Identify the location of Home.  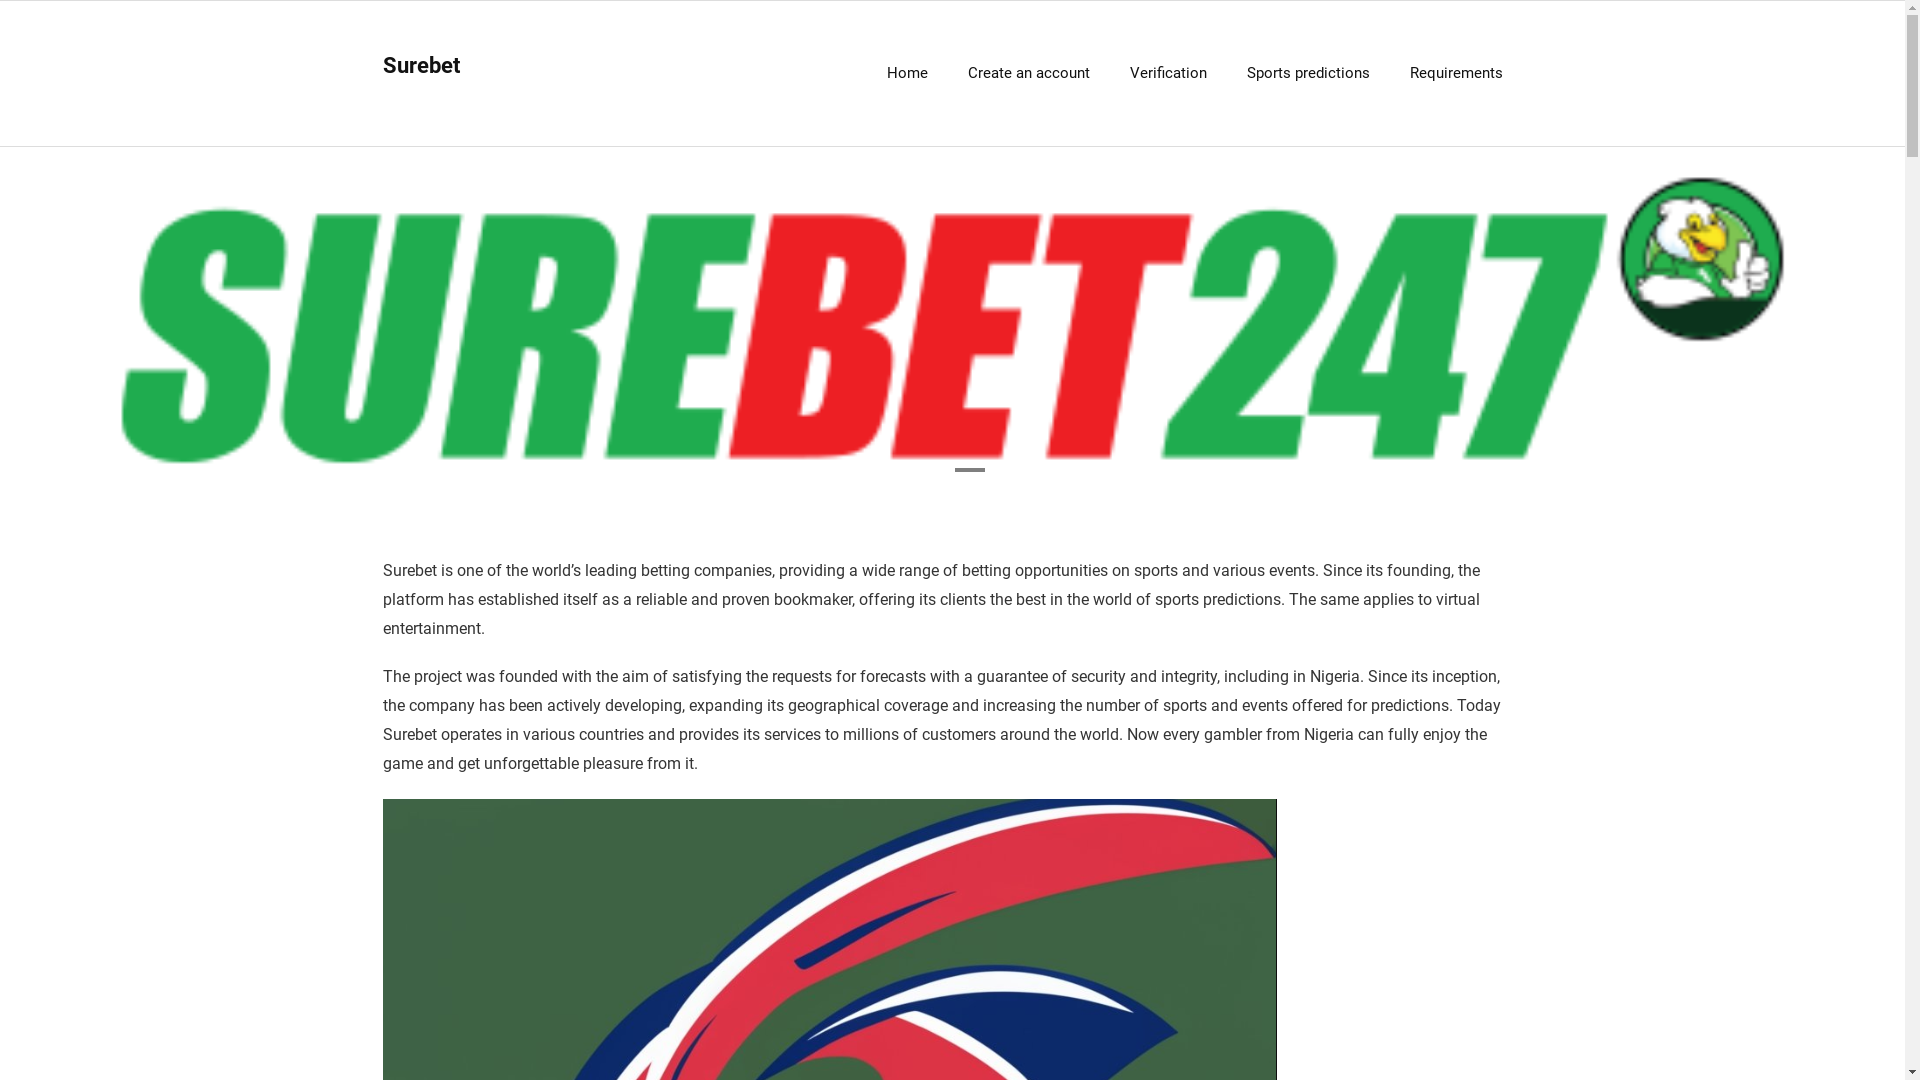
(906, 74).